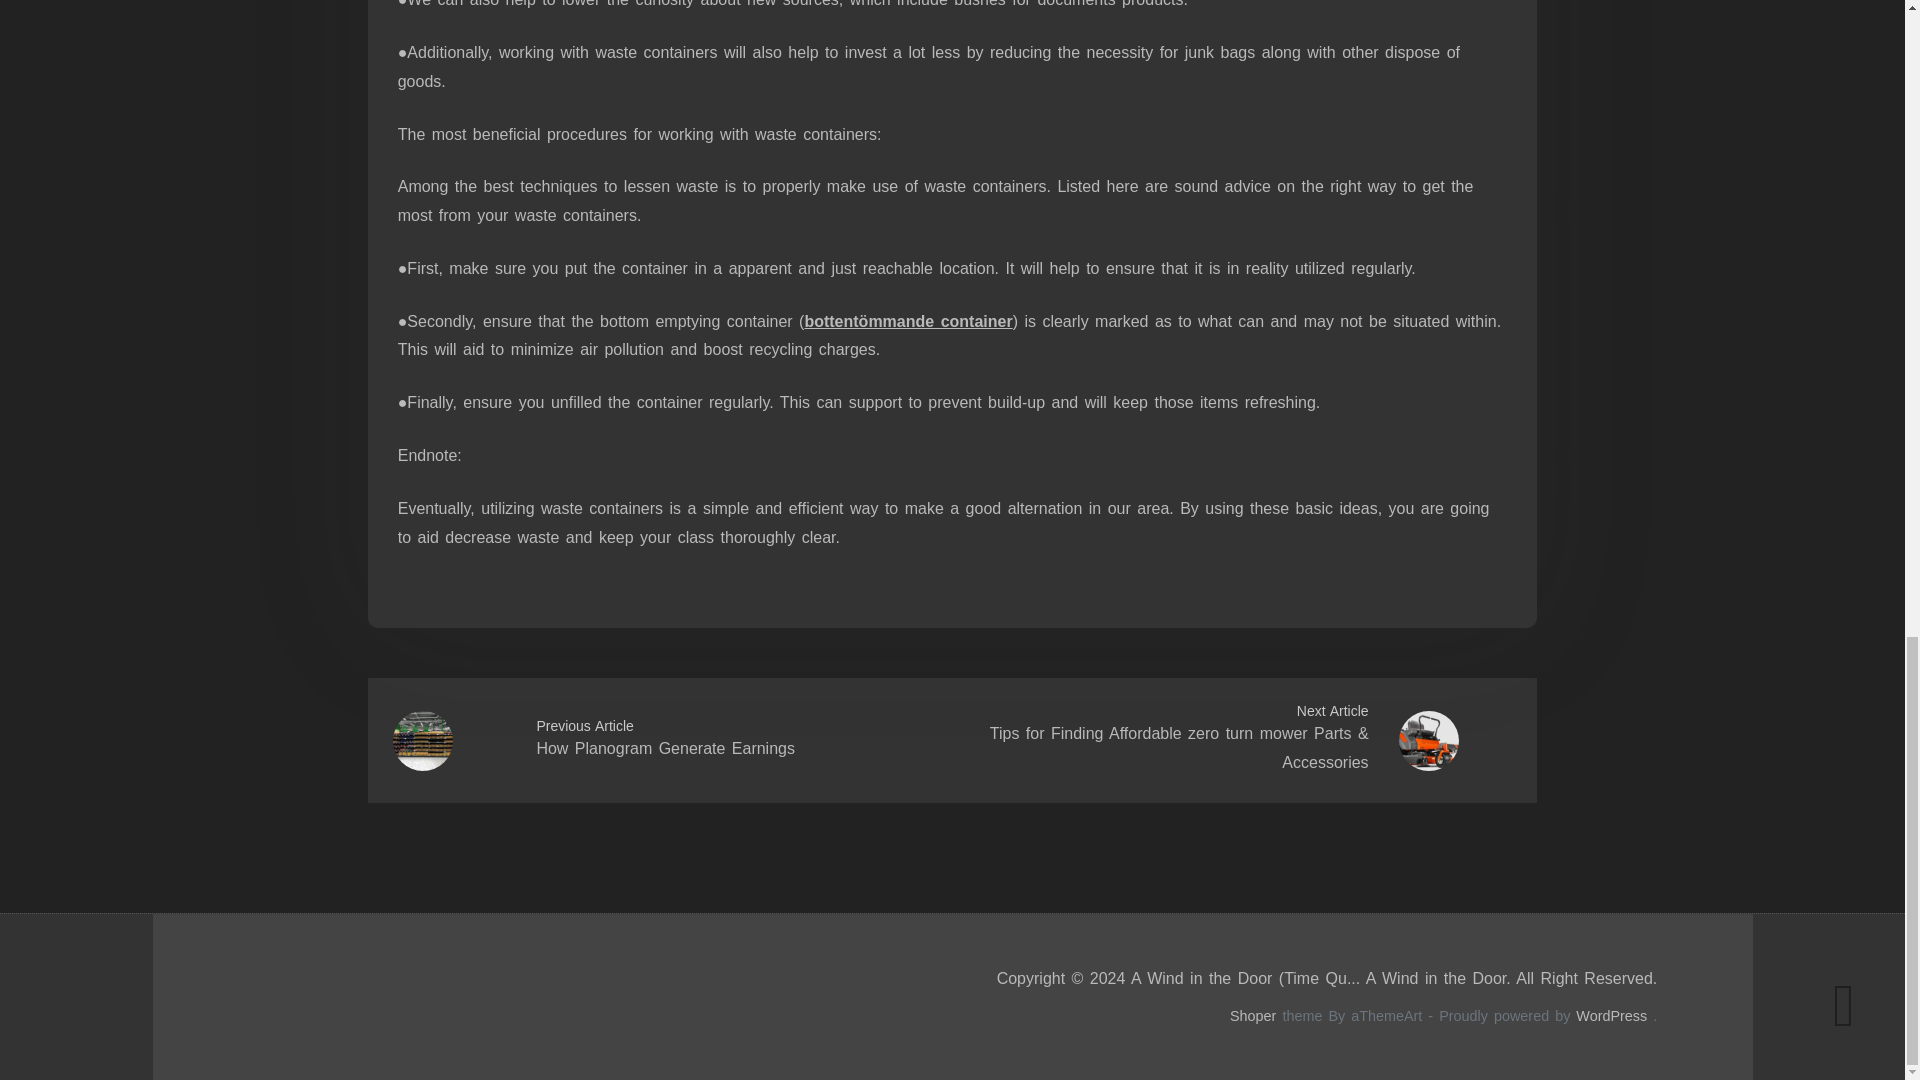  I want to click on How Planogram Generate Earnings, so click(664, 748).